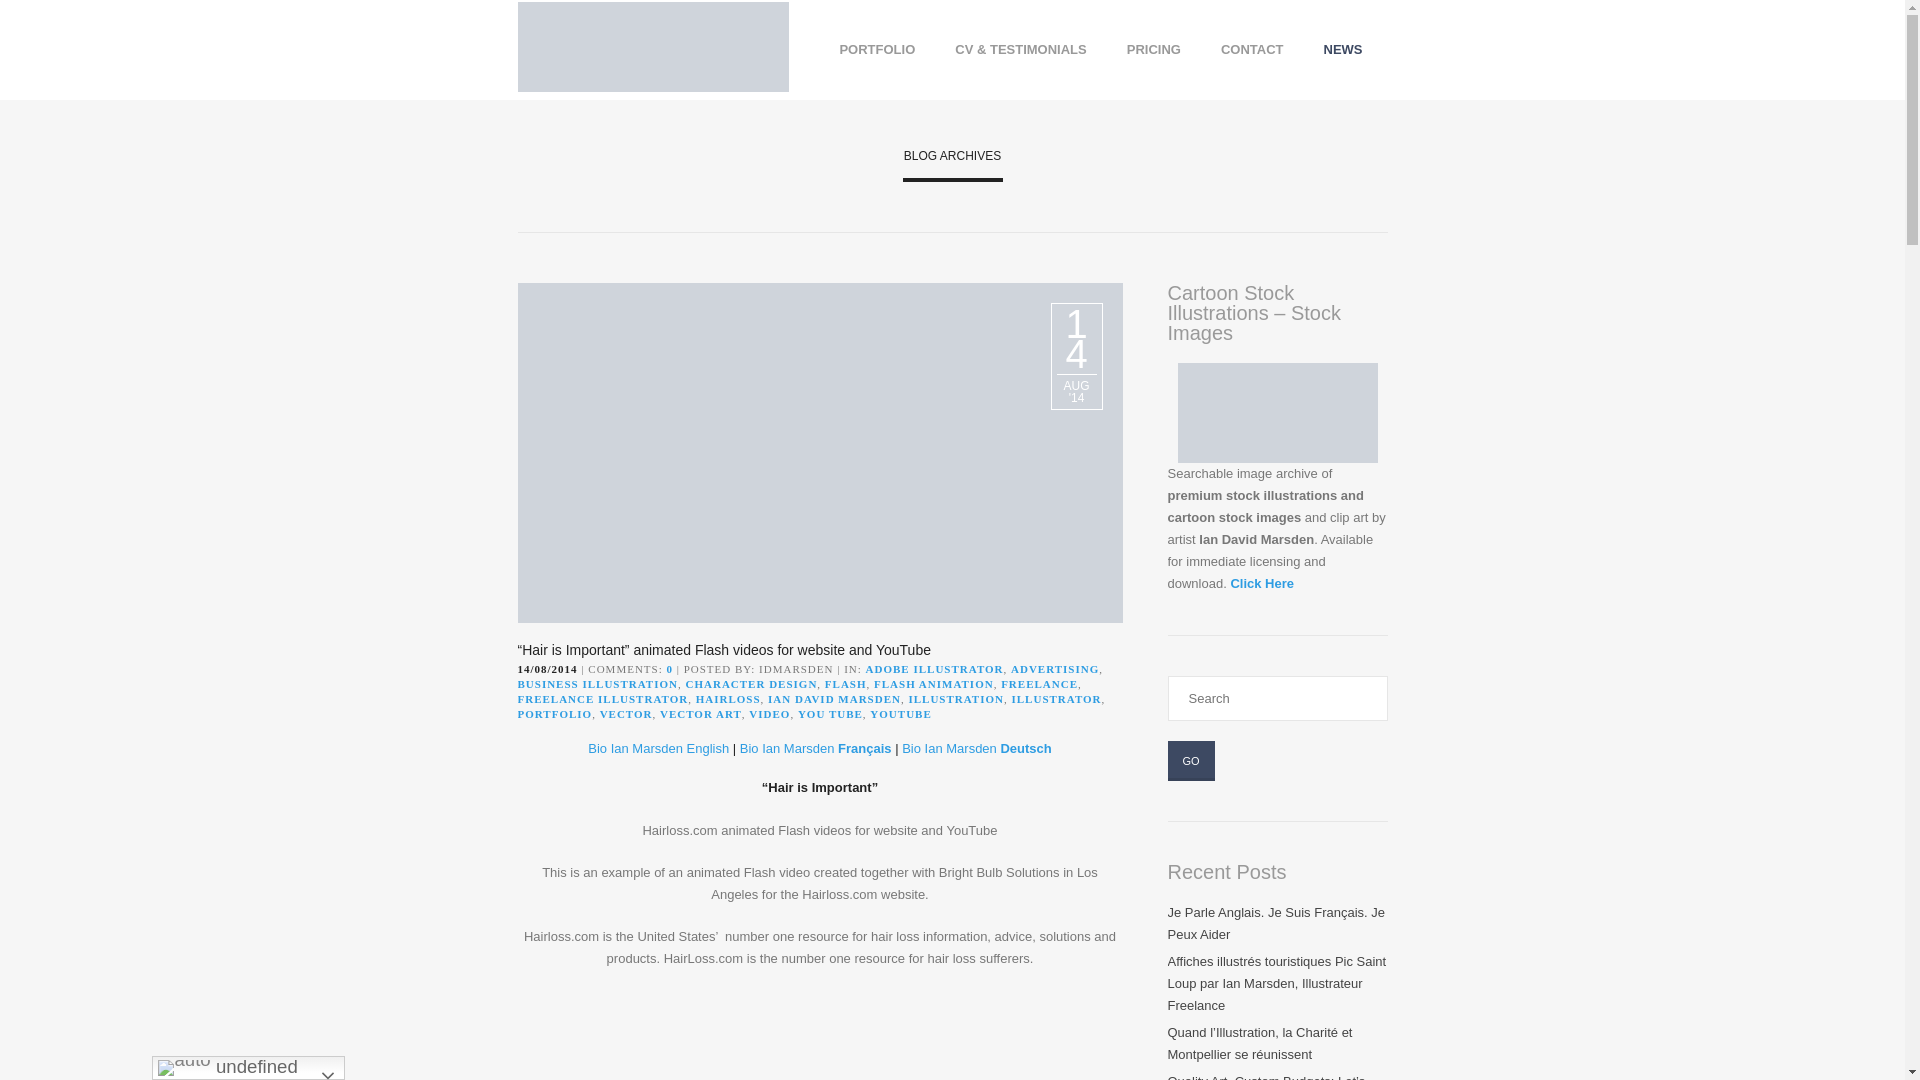 The height and width of the screenshot is (1080, 1920). I want to click on ILLUSTRATION, so click(956, 699).